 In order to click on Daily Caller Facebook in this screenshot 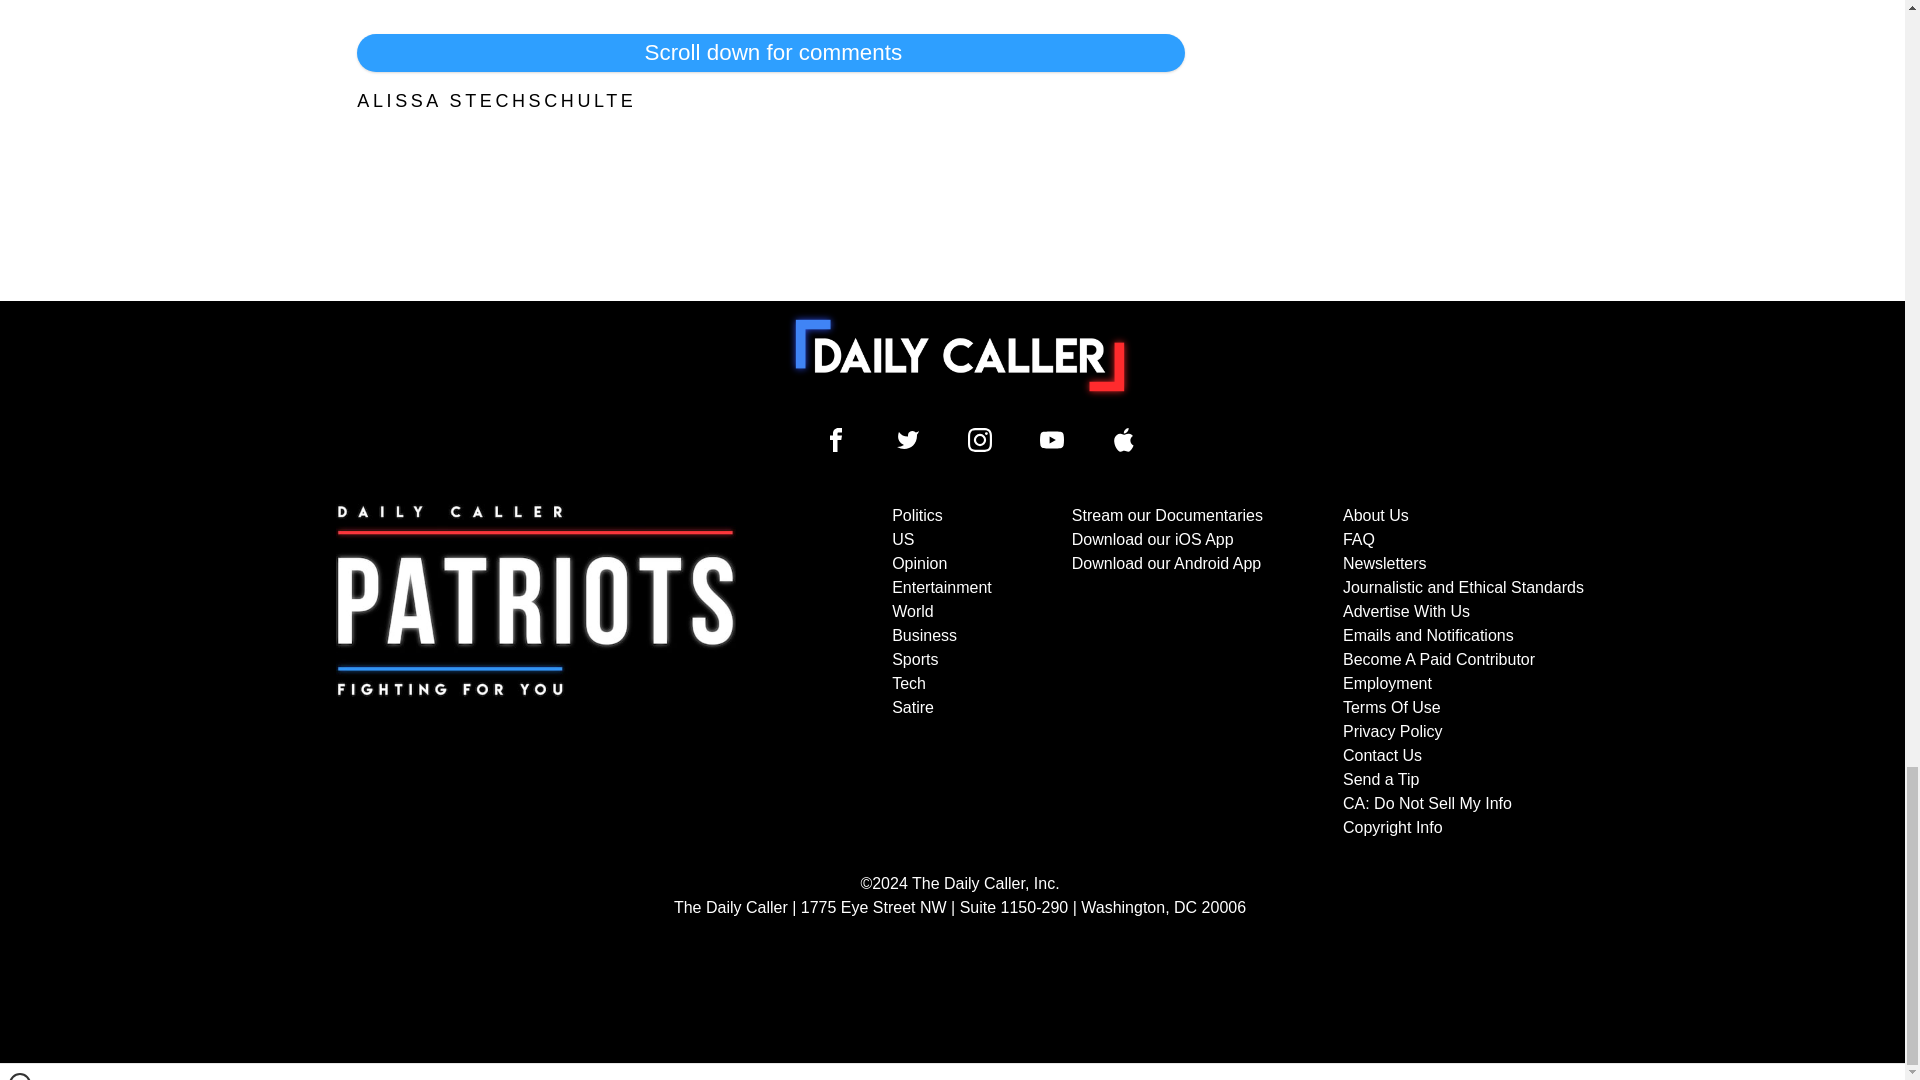, I will do `click(836, 440)`.